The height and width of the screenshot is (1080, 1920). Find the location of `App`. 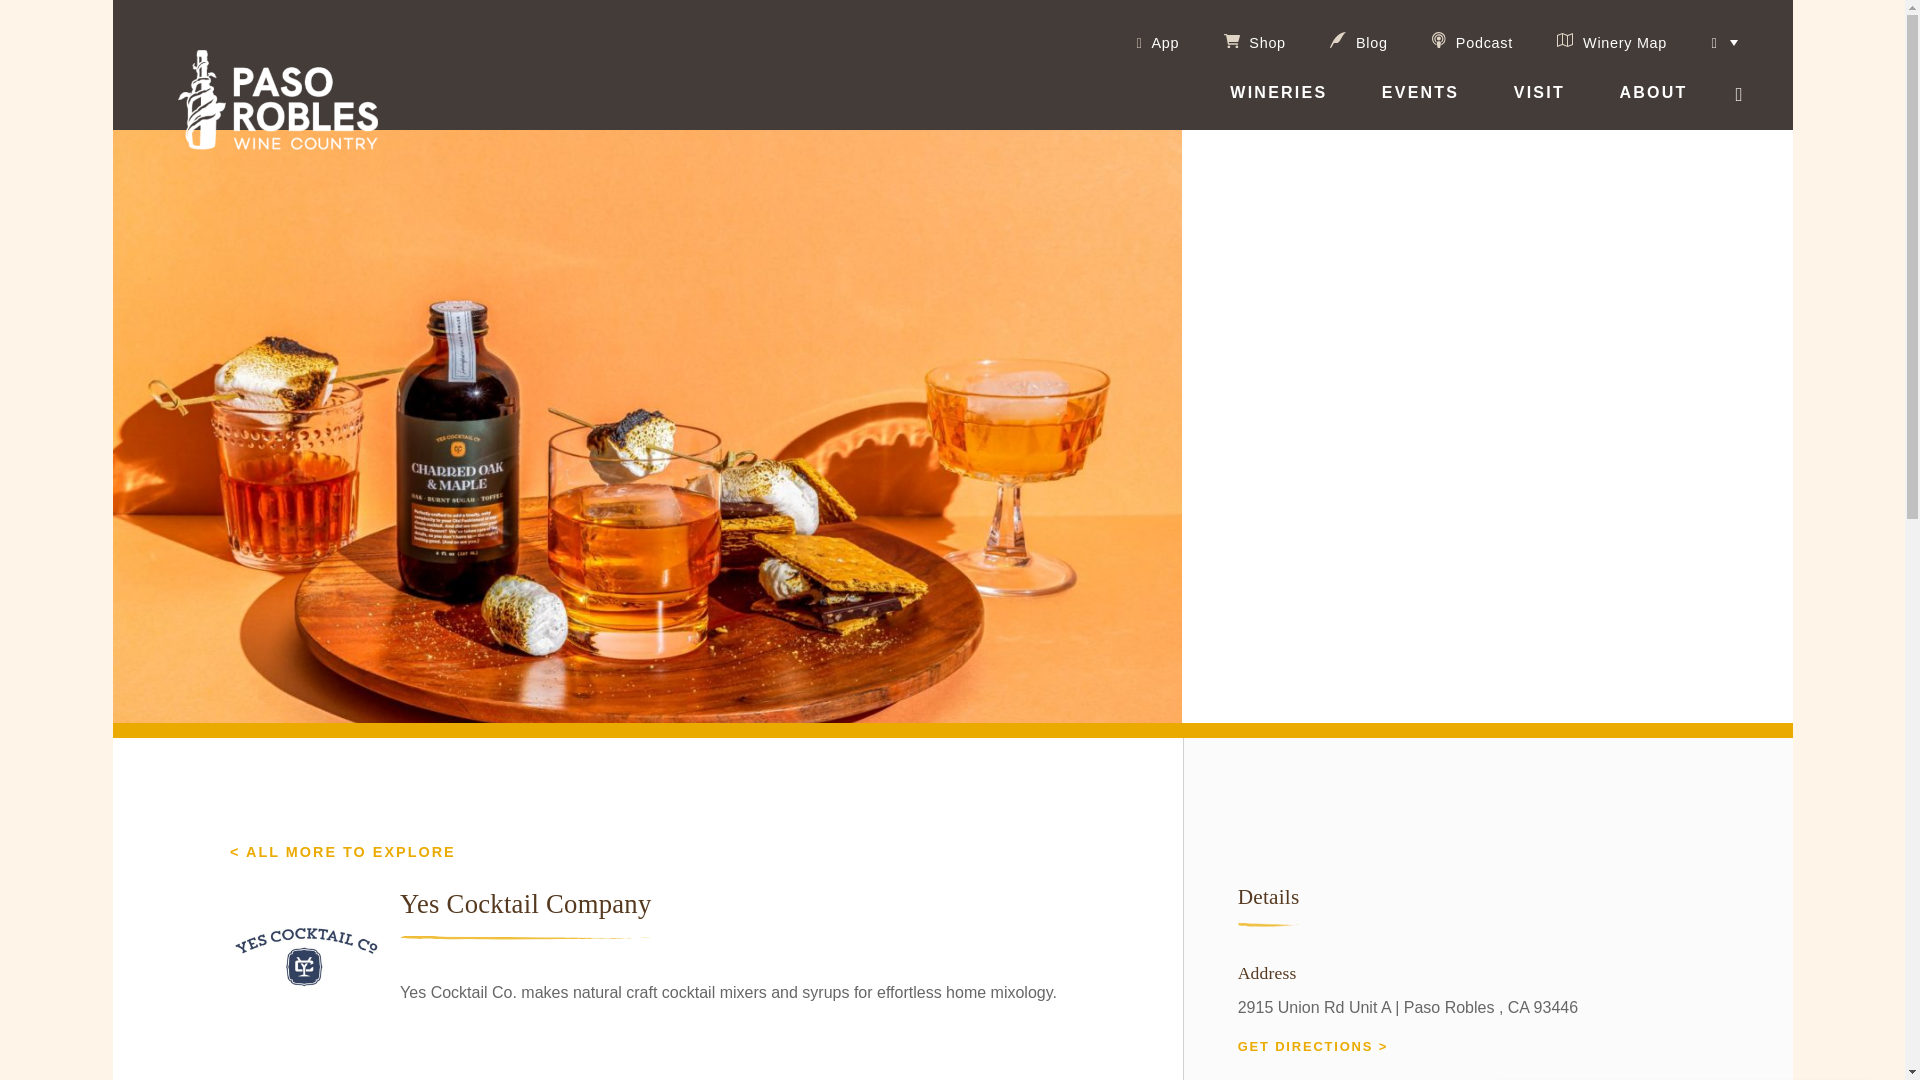

App is located at coordinates (1156, 42).